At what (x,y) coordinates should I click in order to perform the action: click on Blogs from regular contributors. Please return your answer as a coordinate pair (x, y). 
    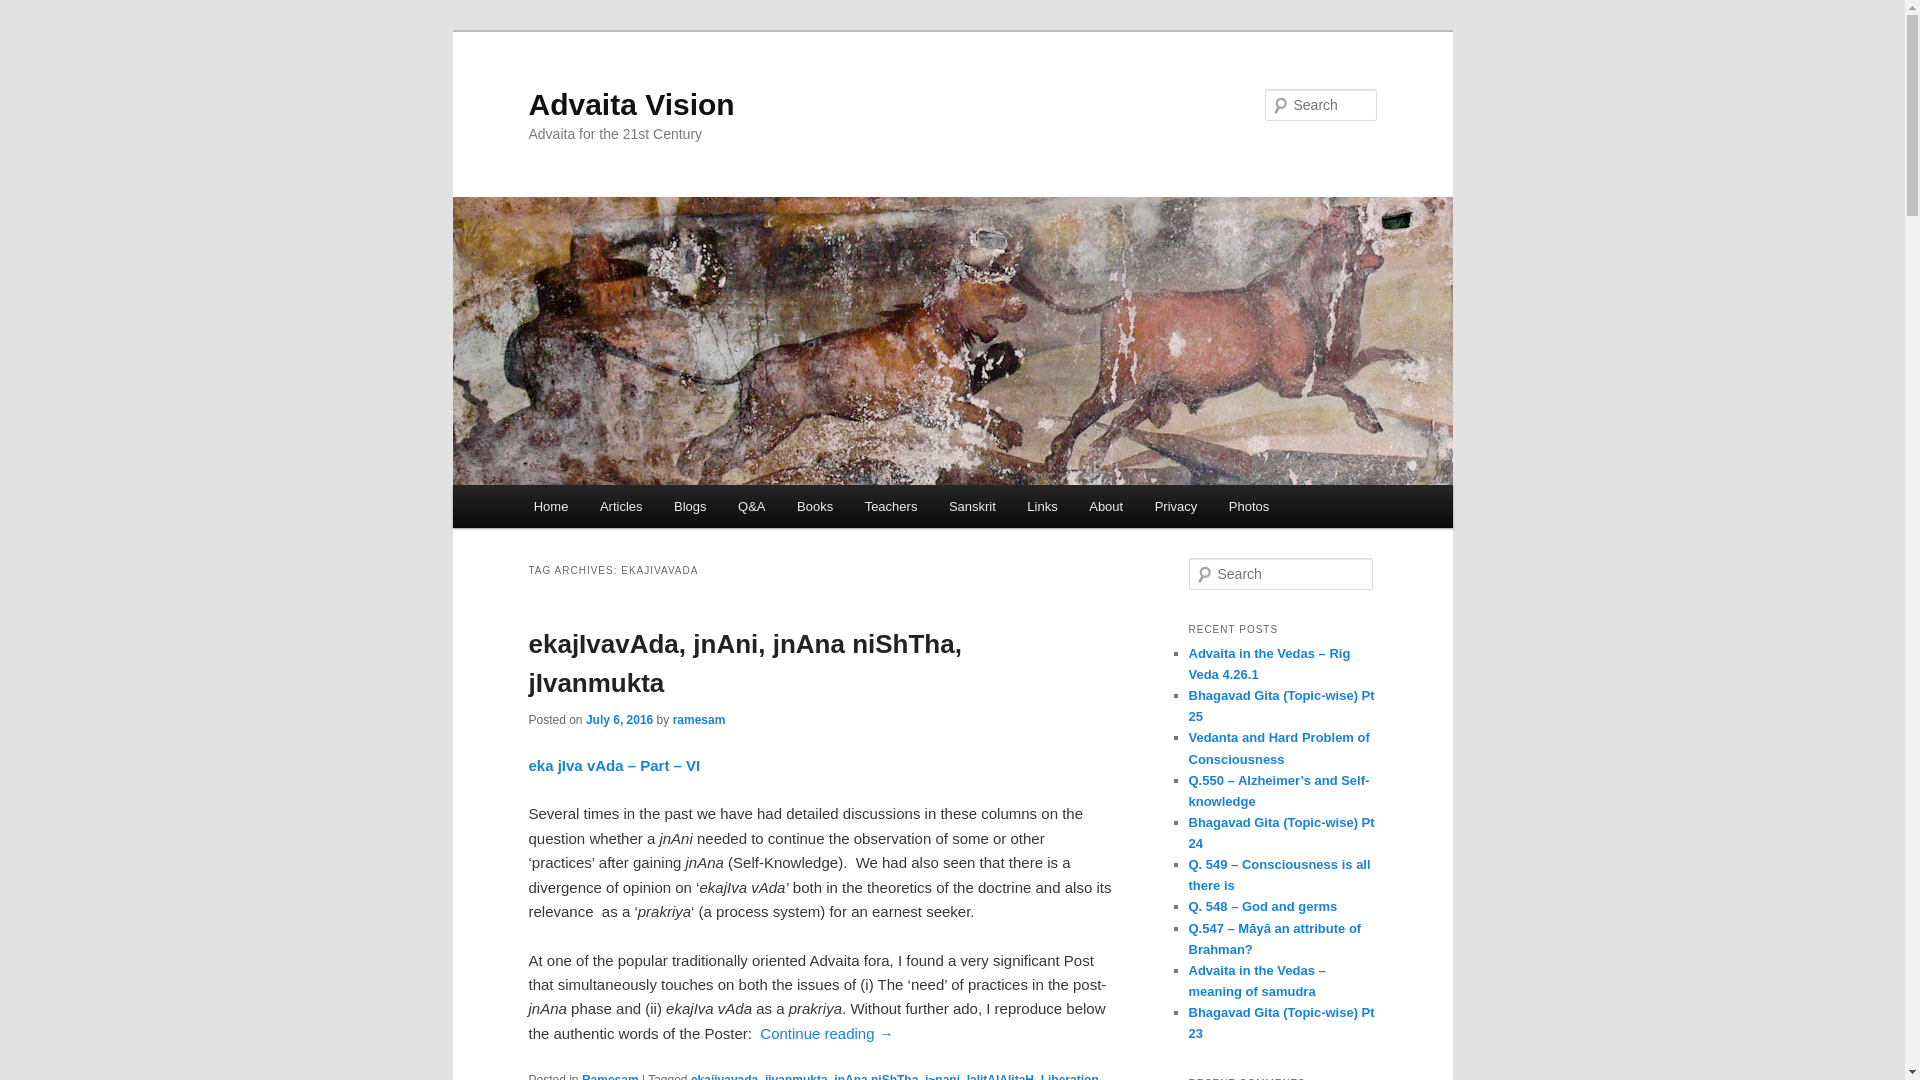
    Looking at the image, I should click on (690, 506).